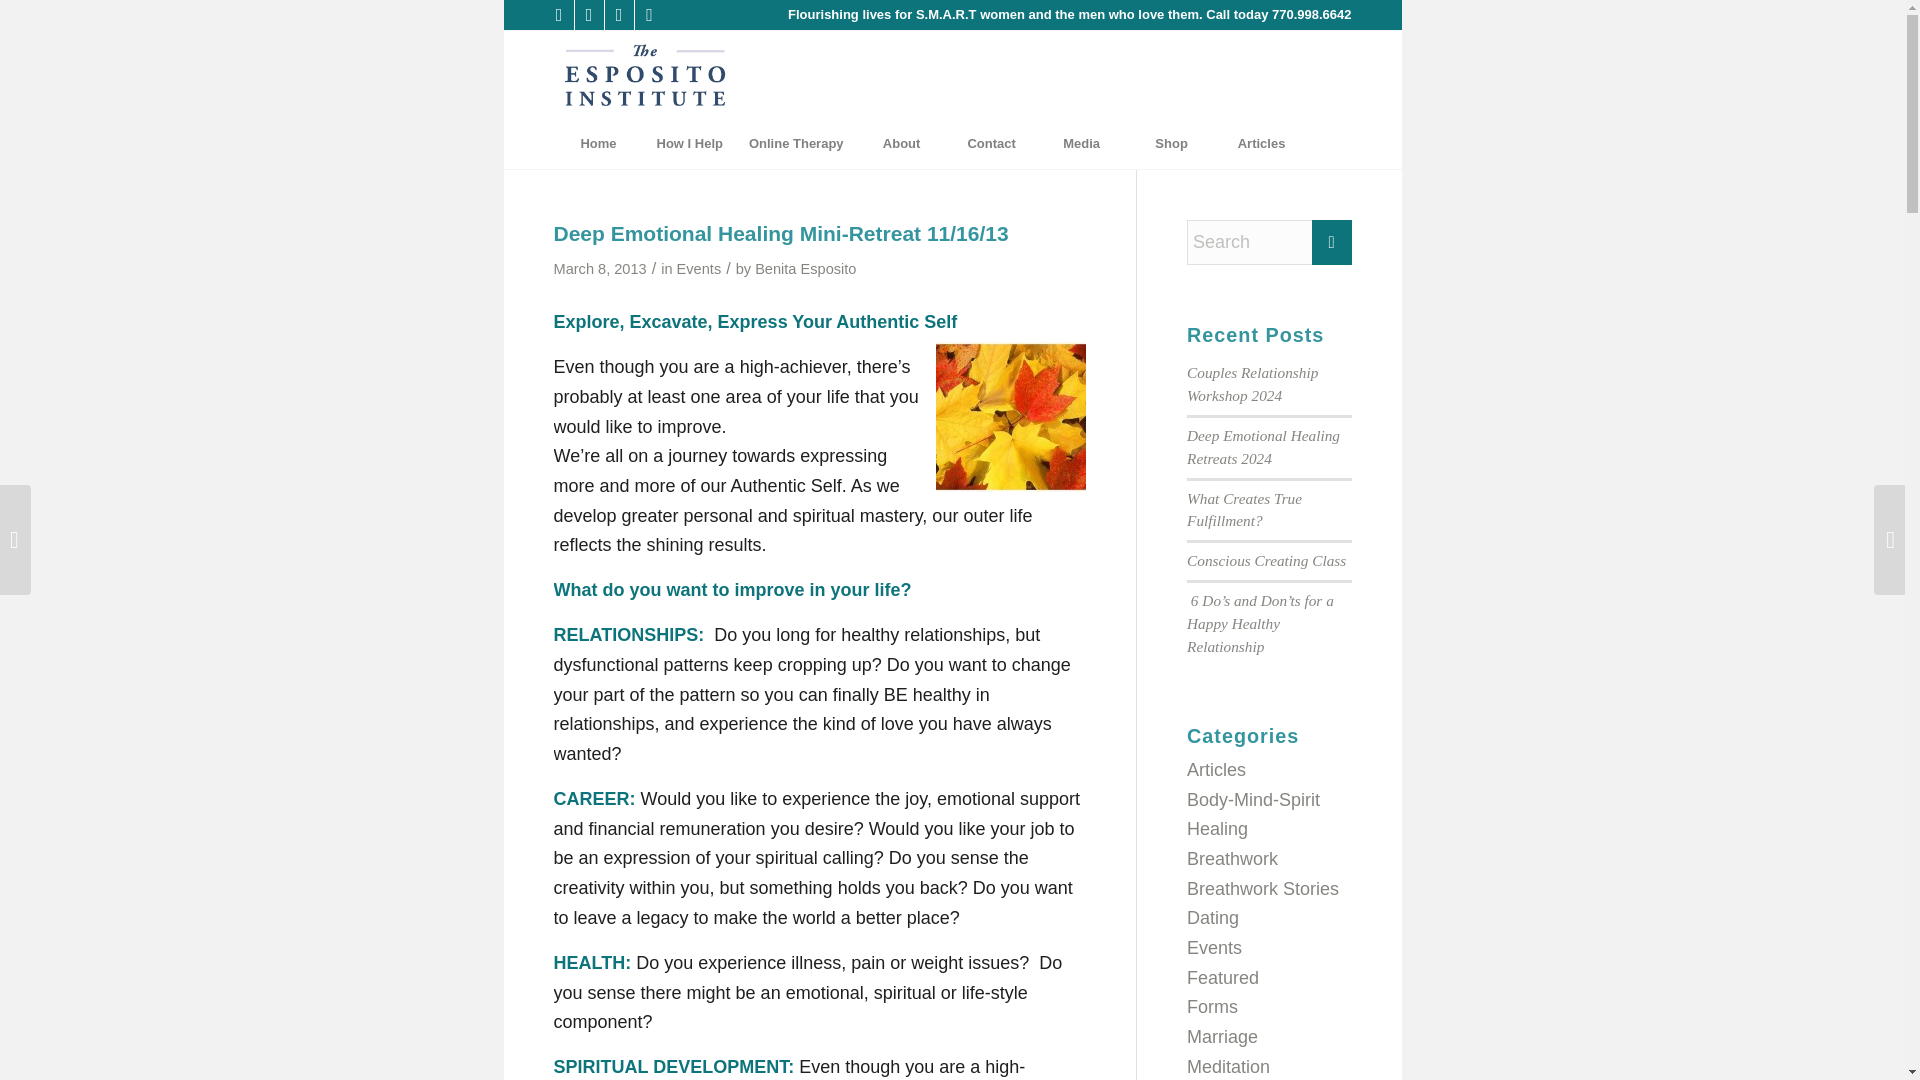 The height and width of the screenshot is (1080, 1920). What do you see at coordinates (618, 15) in the screenshot?
I see `LinkedIn` at bounding box center [618, 15].